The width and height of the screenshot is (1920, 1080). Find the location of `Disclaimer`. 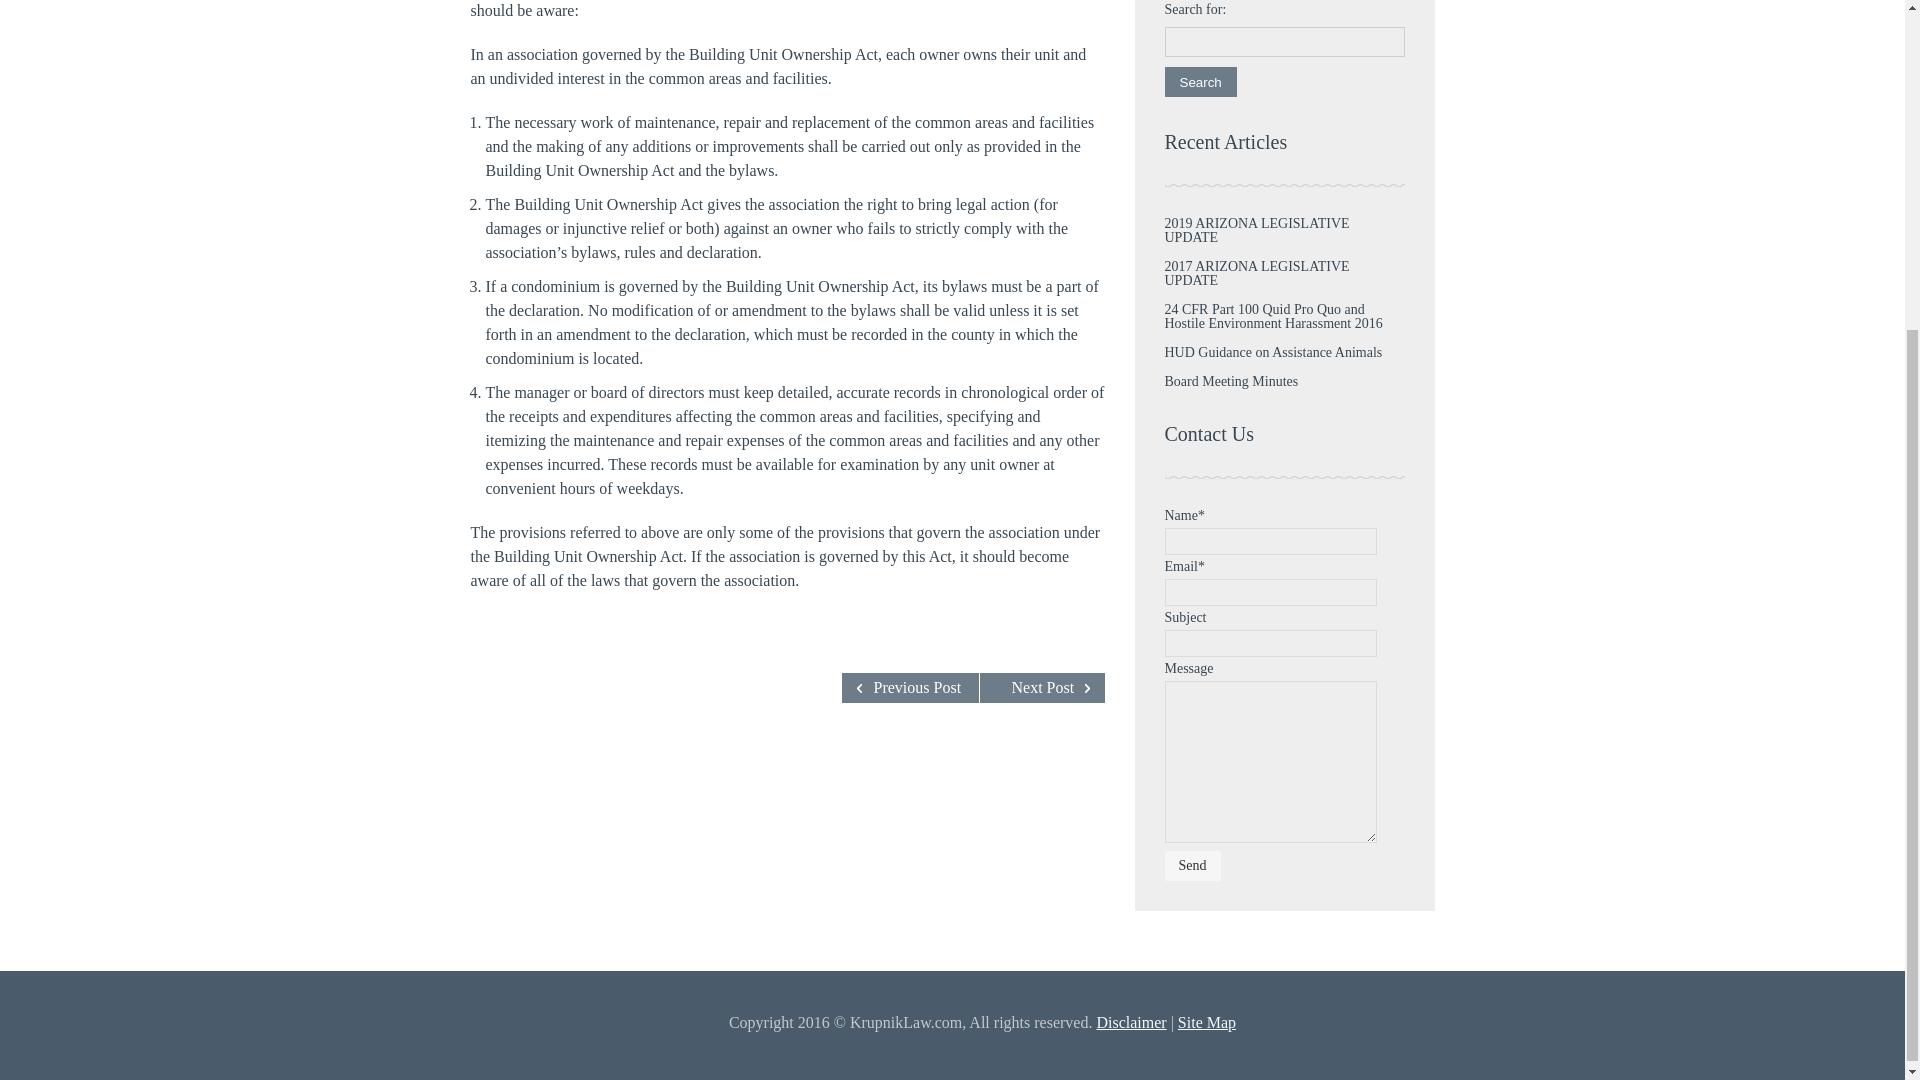

Disclaimer is located at coordinates (1130, 1022).